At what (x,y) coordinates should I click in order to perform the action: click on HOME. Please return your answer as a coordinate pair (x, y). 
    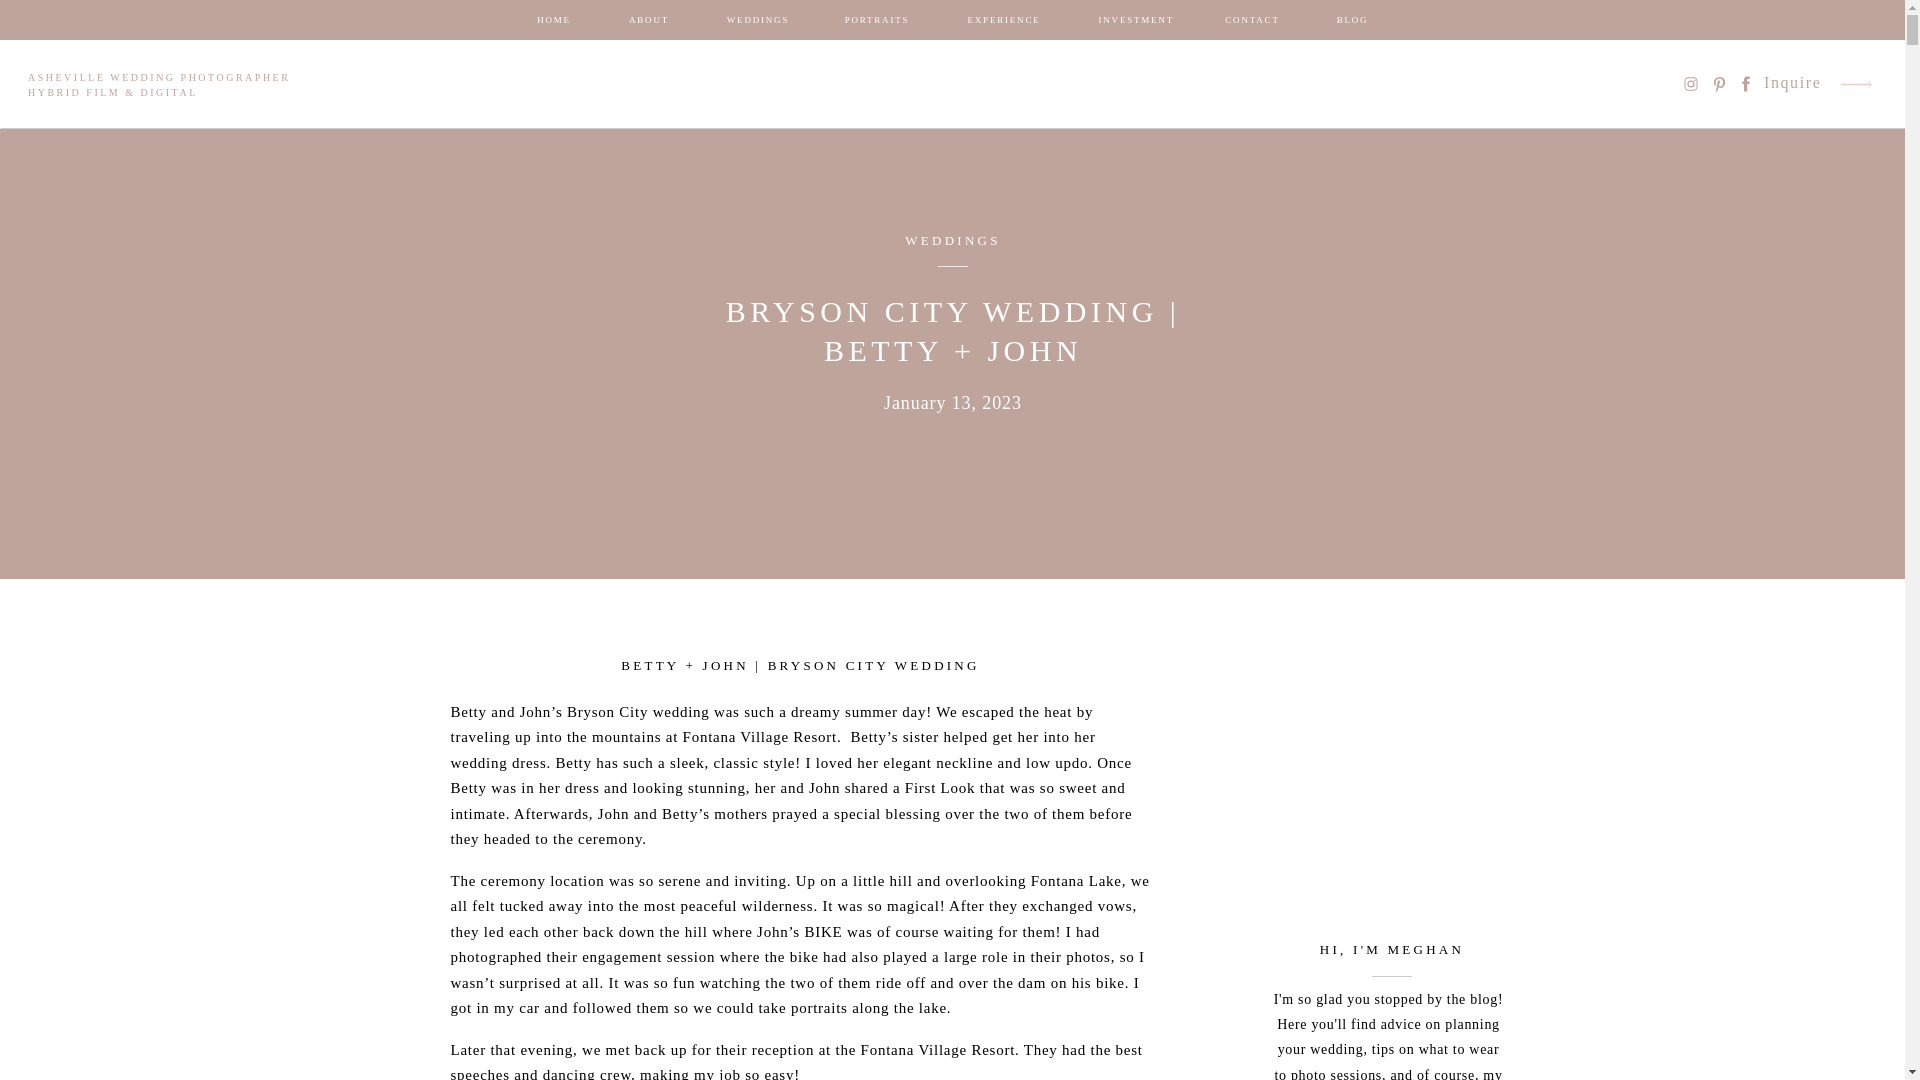
    Looking at the image, I should click on (554, 20).